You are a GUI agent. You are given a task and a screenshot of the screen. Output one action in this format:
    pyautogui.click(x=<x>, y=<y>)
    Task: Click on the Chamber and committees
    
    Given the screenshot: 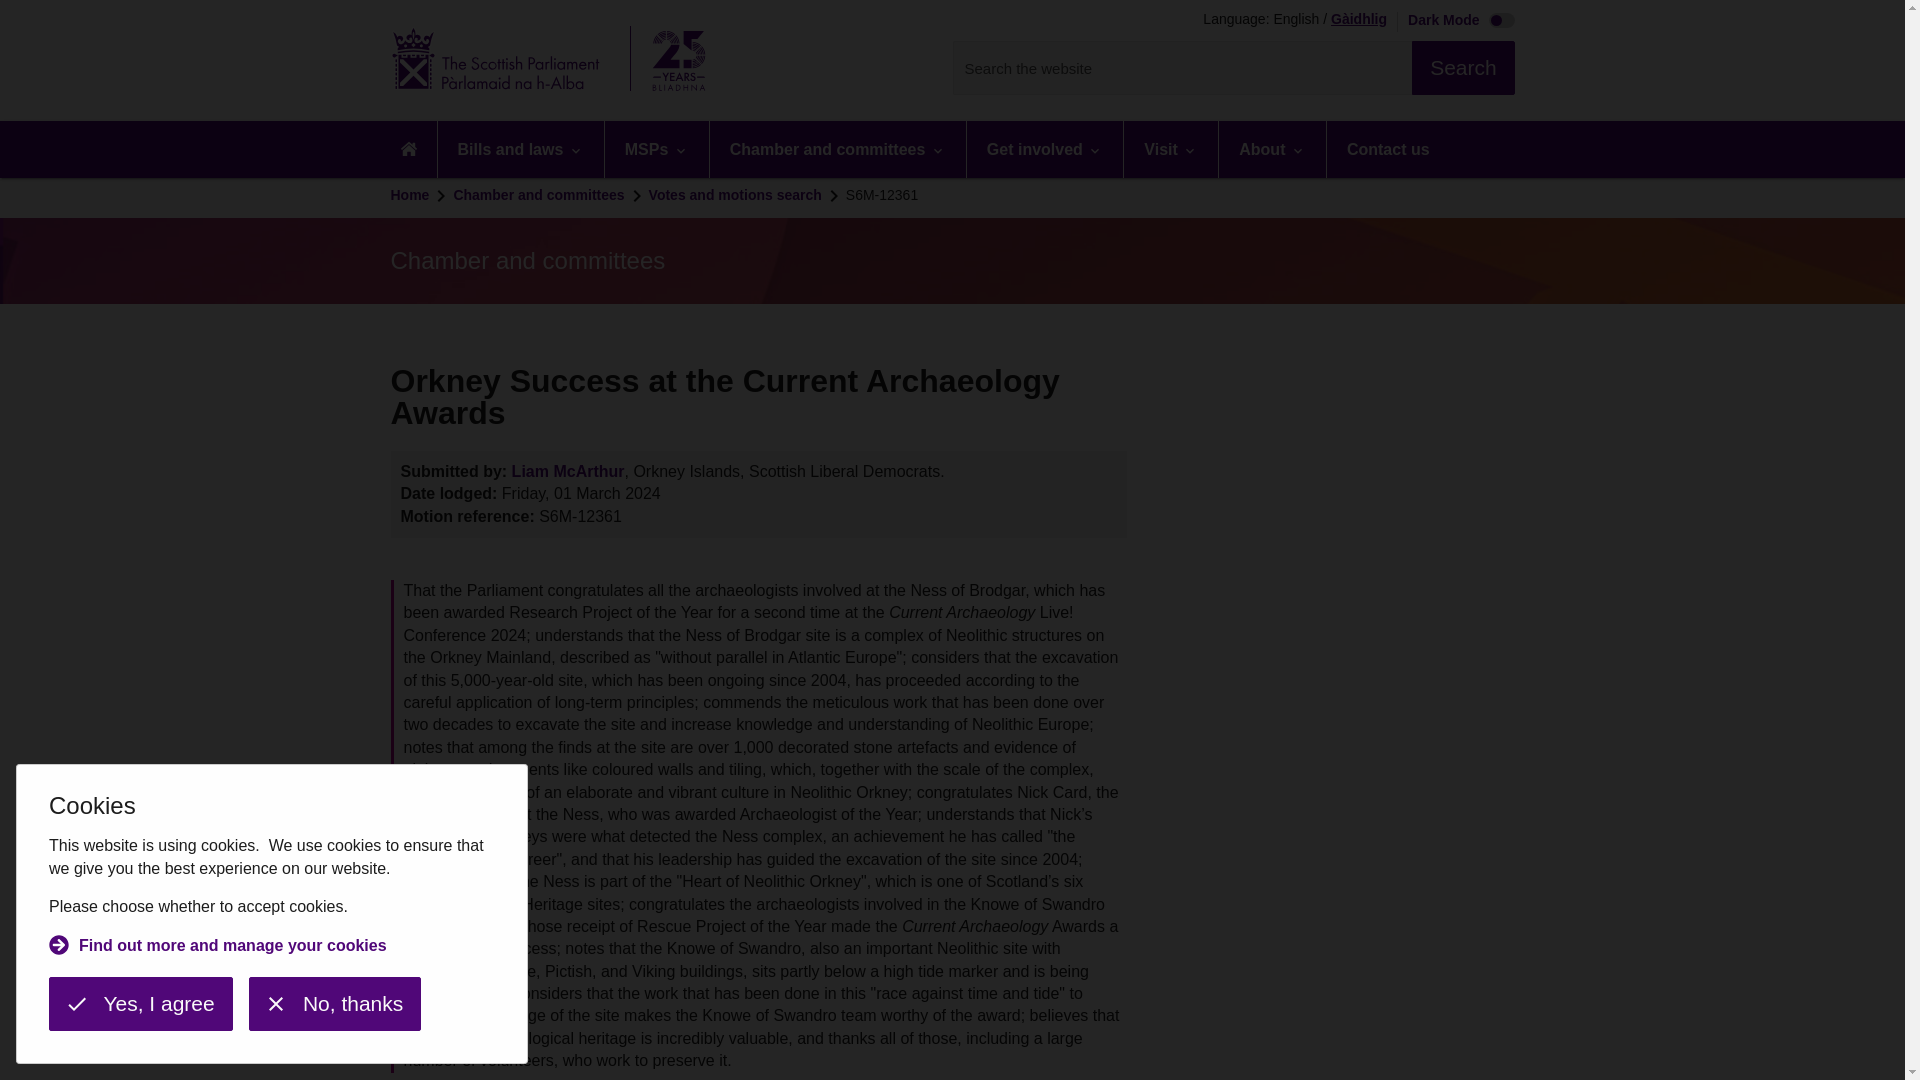 What is the action you would take?
    pyautogui.click(x=838, y=149)
    